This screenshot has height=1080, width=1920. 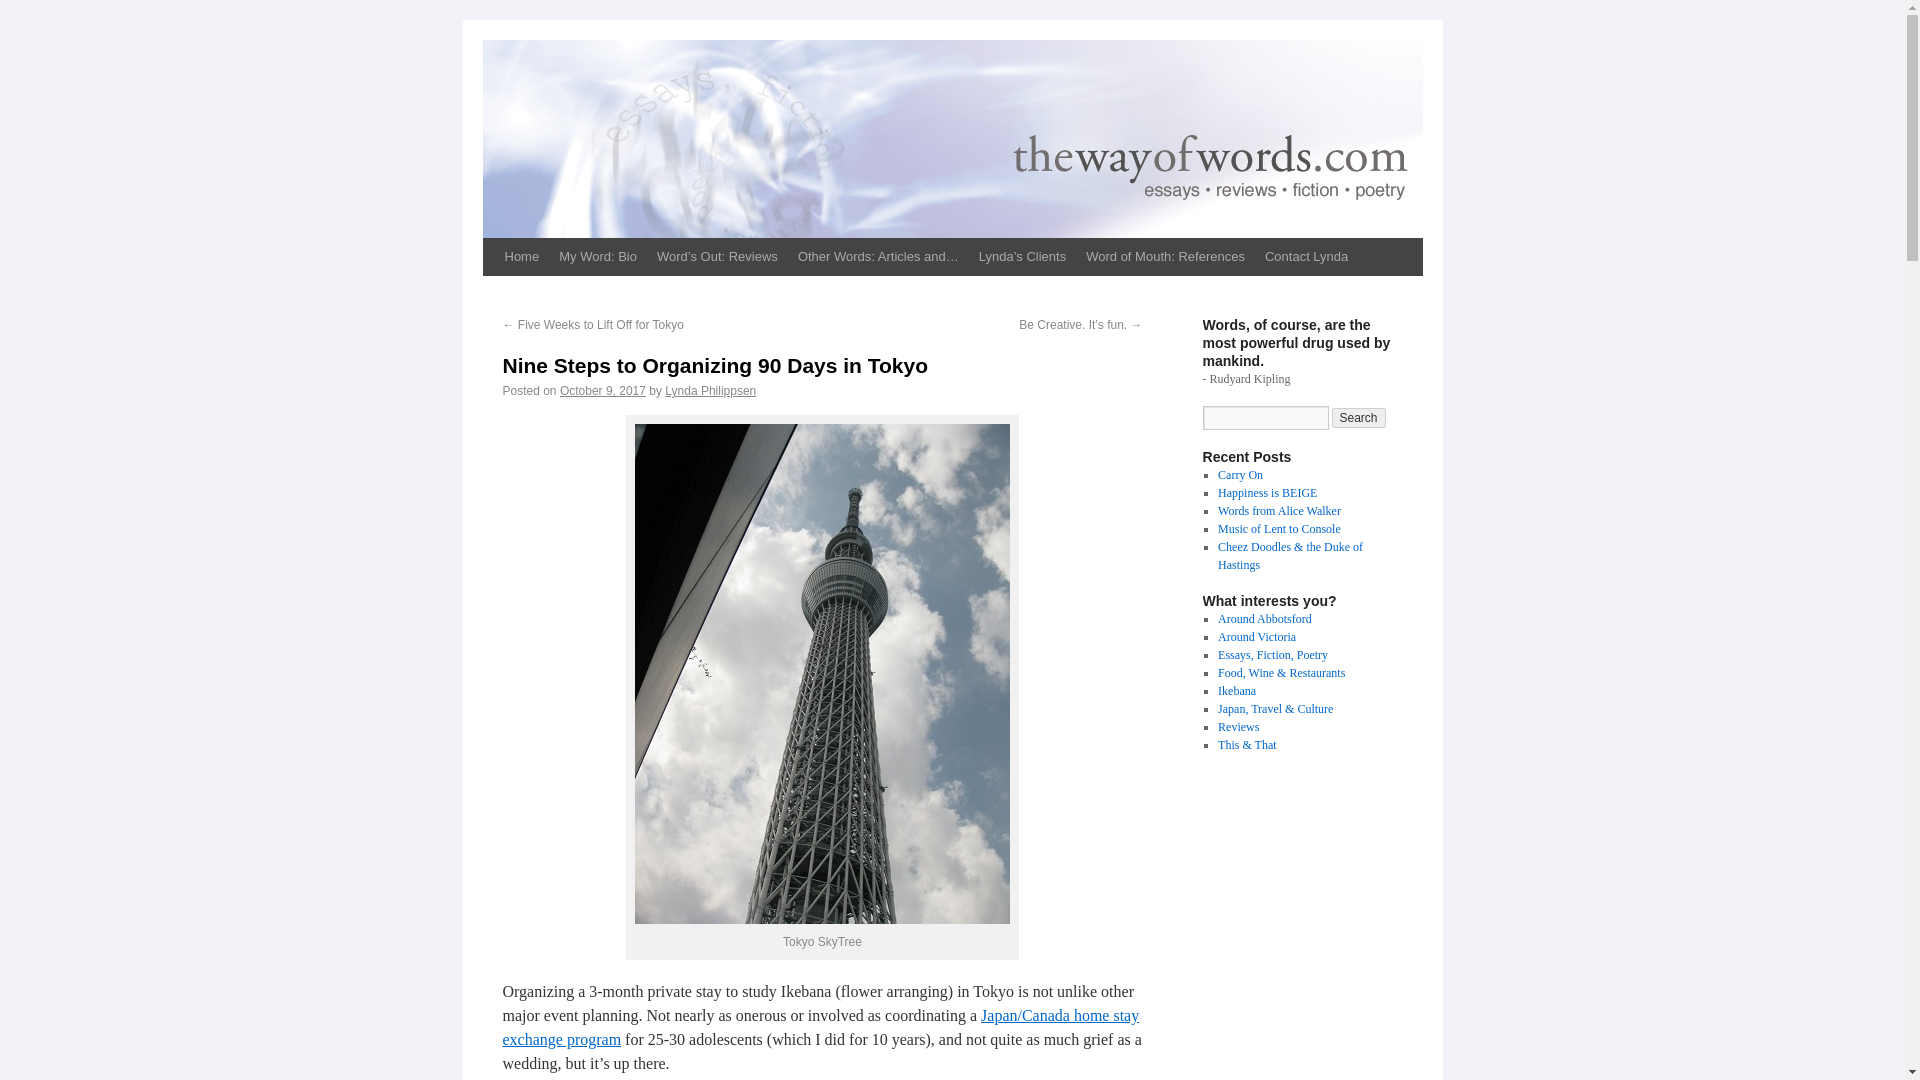 What do you see at coordinates (710, 391) in the screenshot?
I see `View all posts by Lynda Philippsen` at bounding box center [710, 391].